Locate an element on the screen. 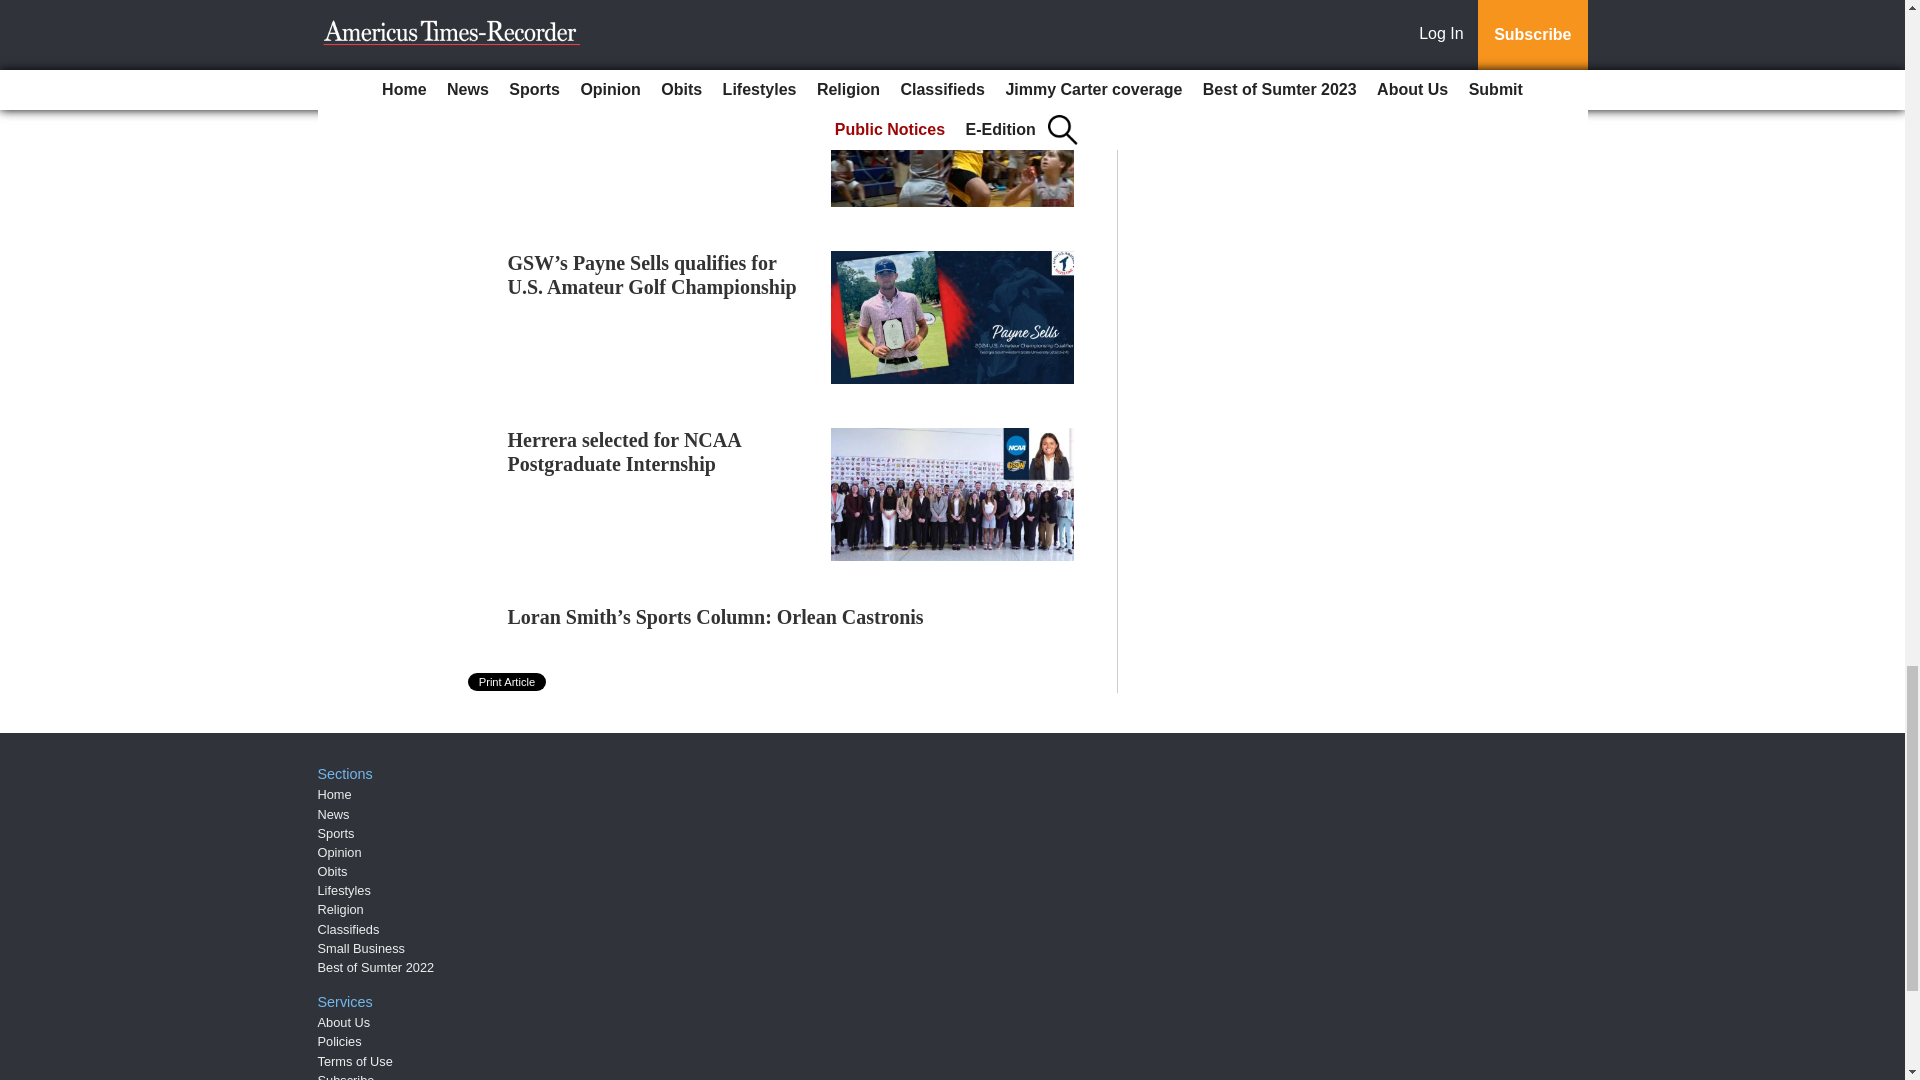  14u Michigan squad defeats UCONN in DHBC play is located at coordinates (627, 96).